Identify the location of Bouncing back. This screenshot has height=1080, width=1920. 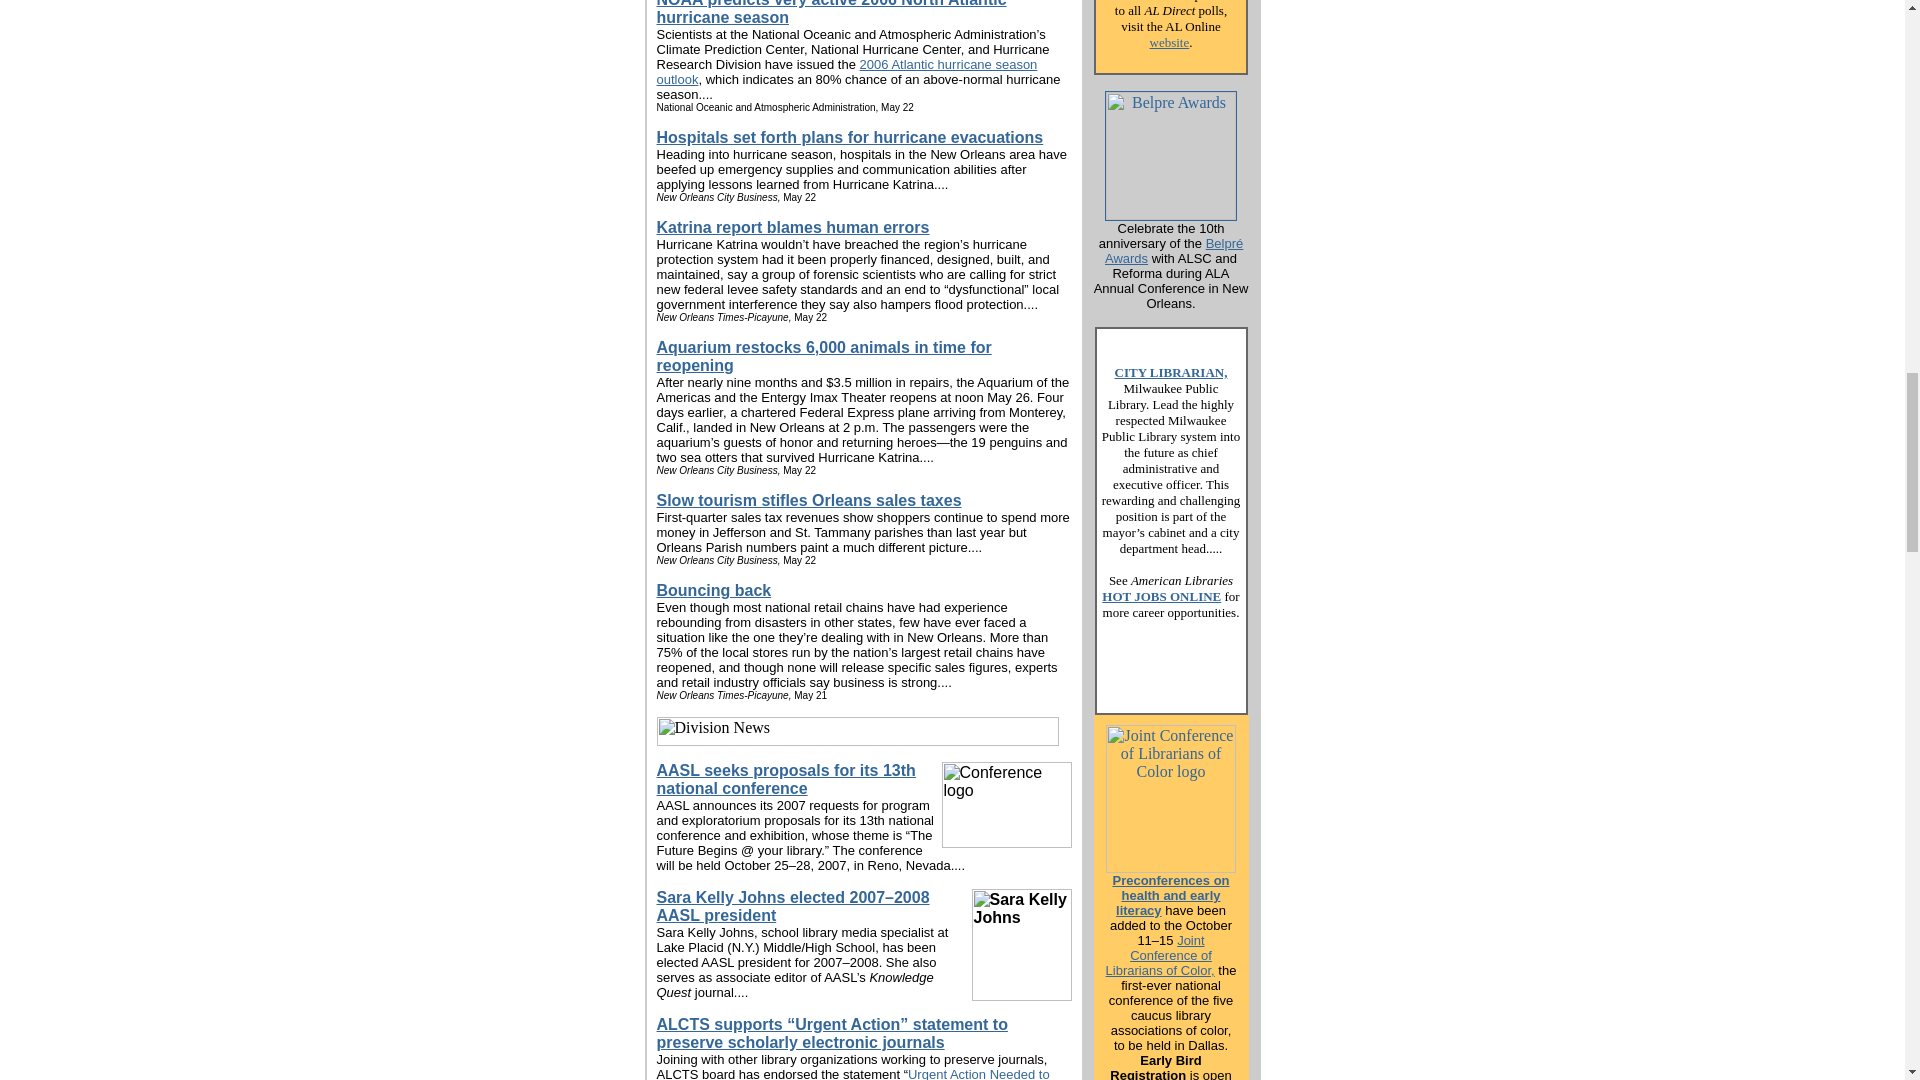
(714, 590).